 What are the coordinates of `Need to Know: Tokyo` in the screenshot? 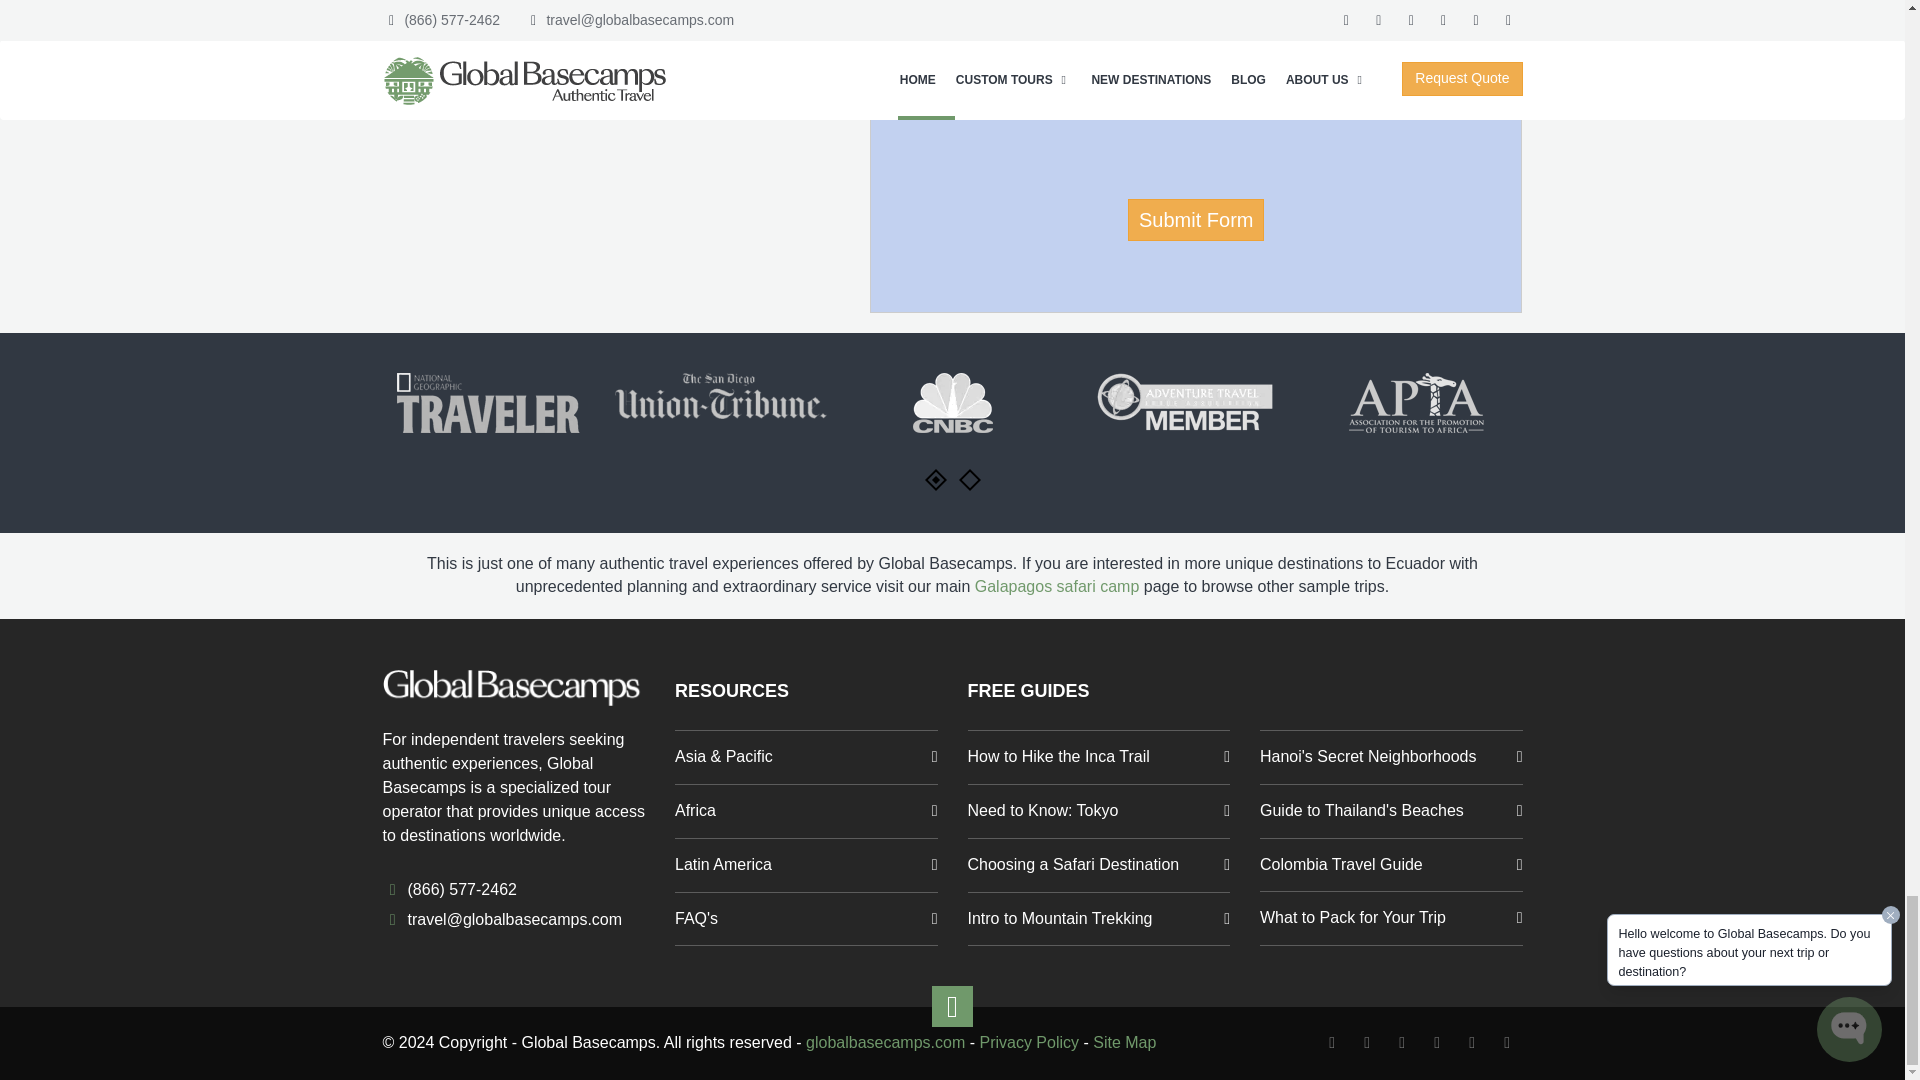 It's located at (1098, 811).